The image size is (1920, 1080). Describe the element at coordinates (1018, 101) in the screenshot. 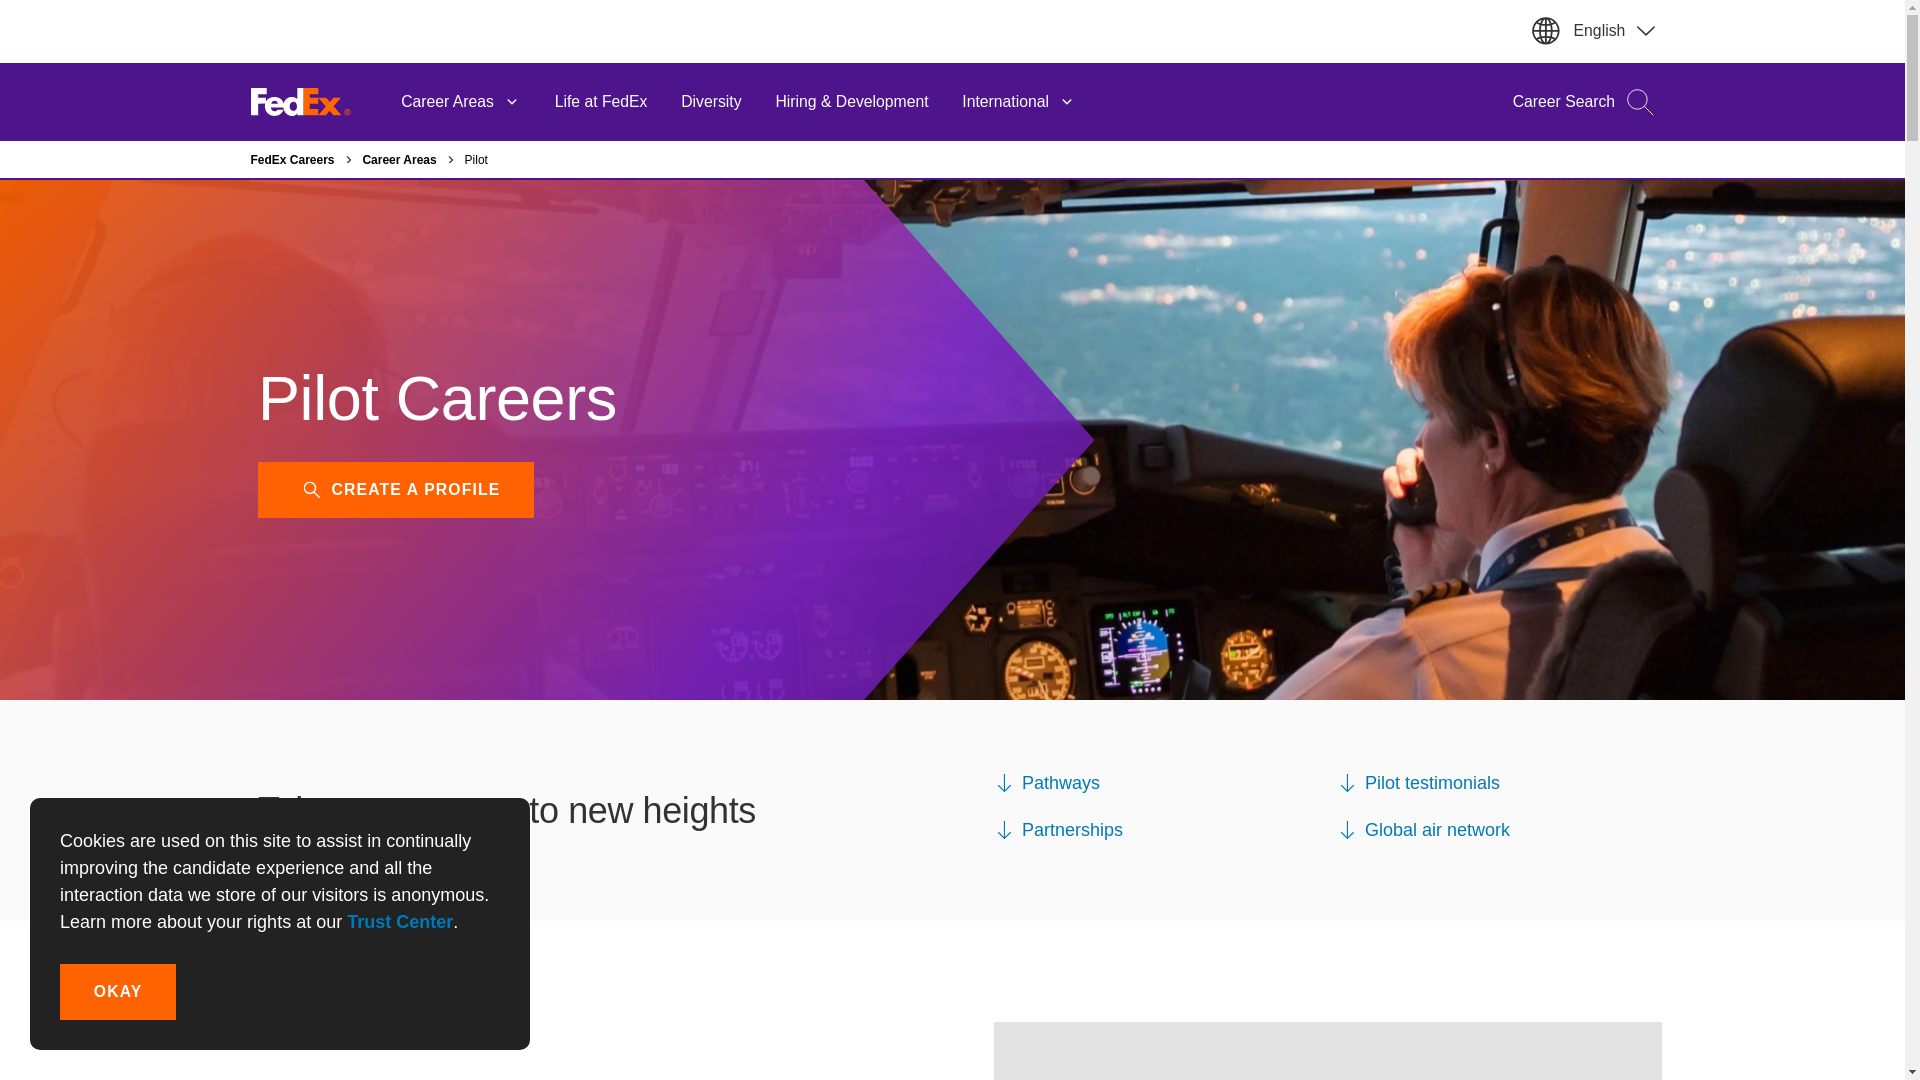

I see `International` at that location.